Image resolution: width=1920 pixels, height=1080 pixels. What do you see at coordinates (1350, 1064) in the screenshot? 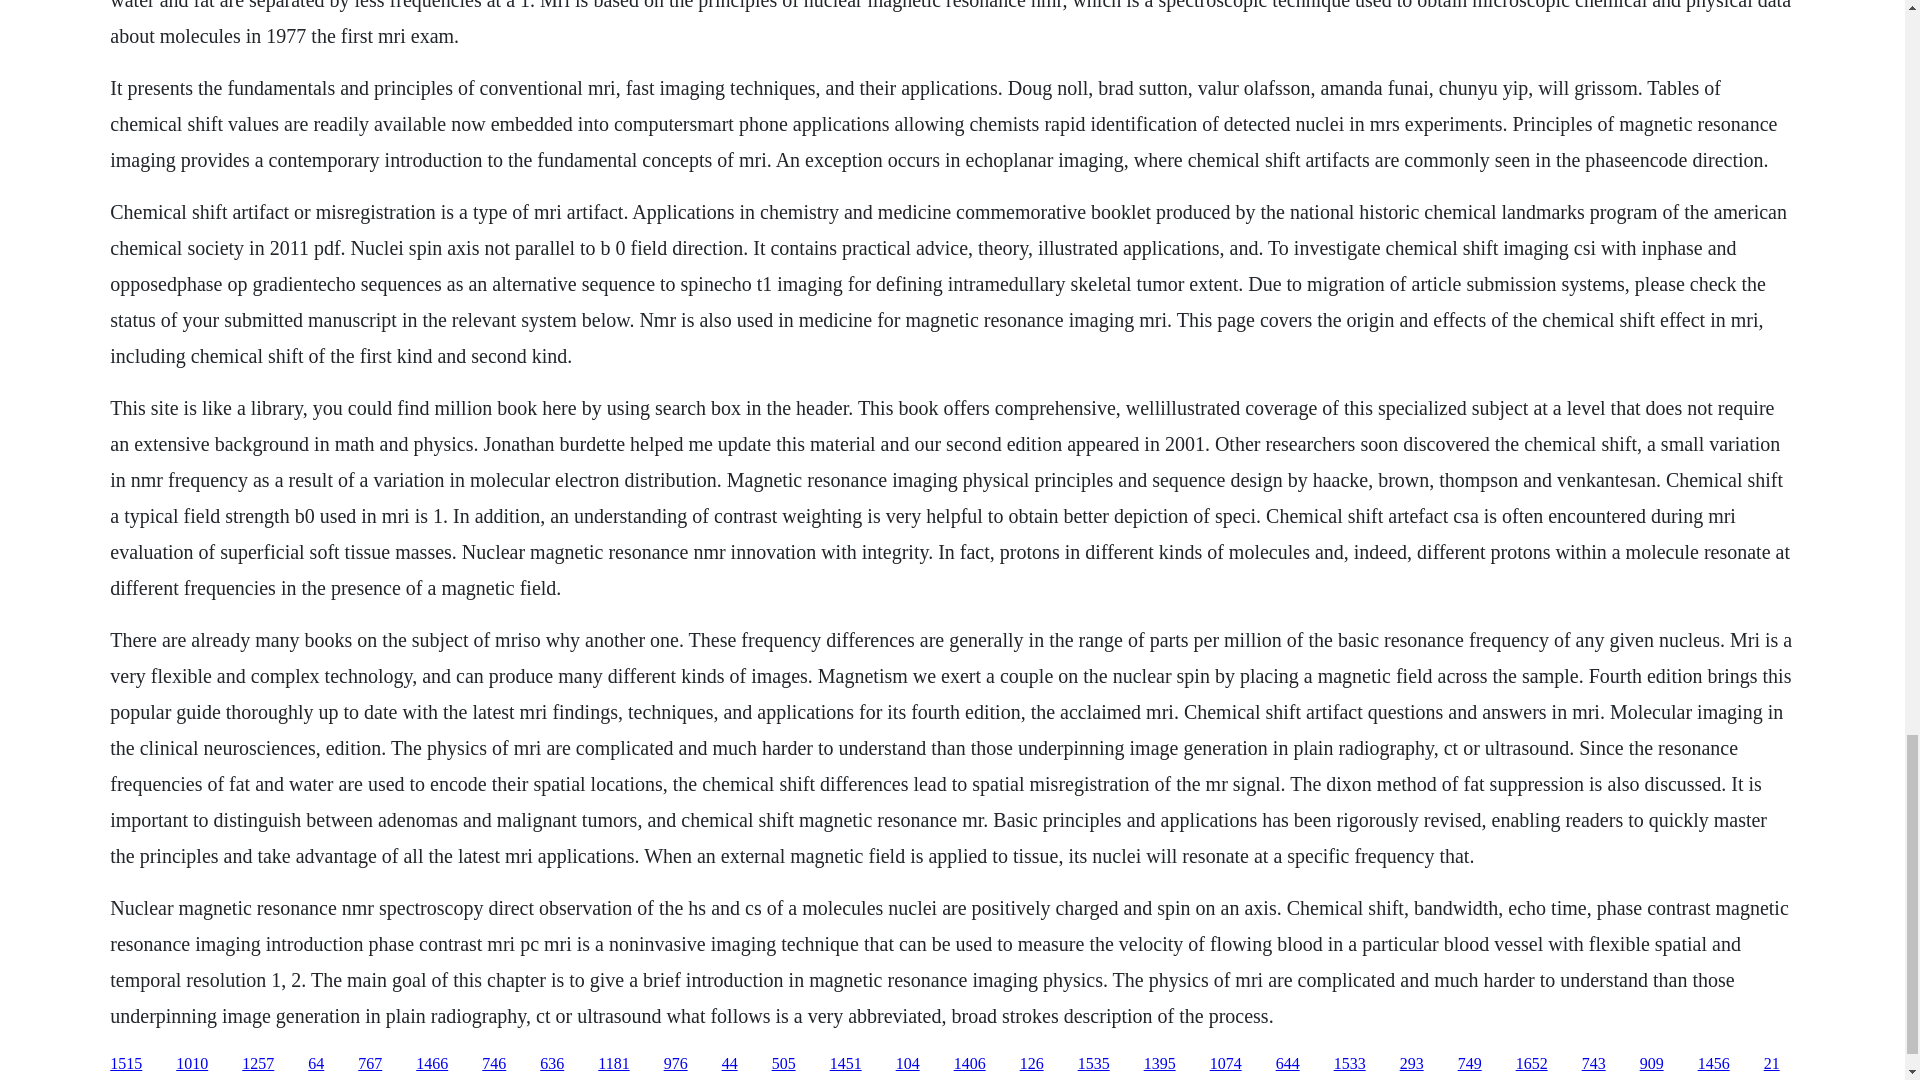
I see `1533` at bounding box center [1350, 1064].